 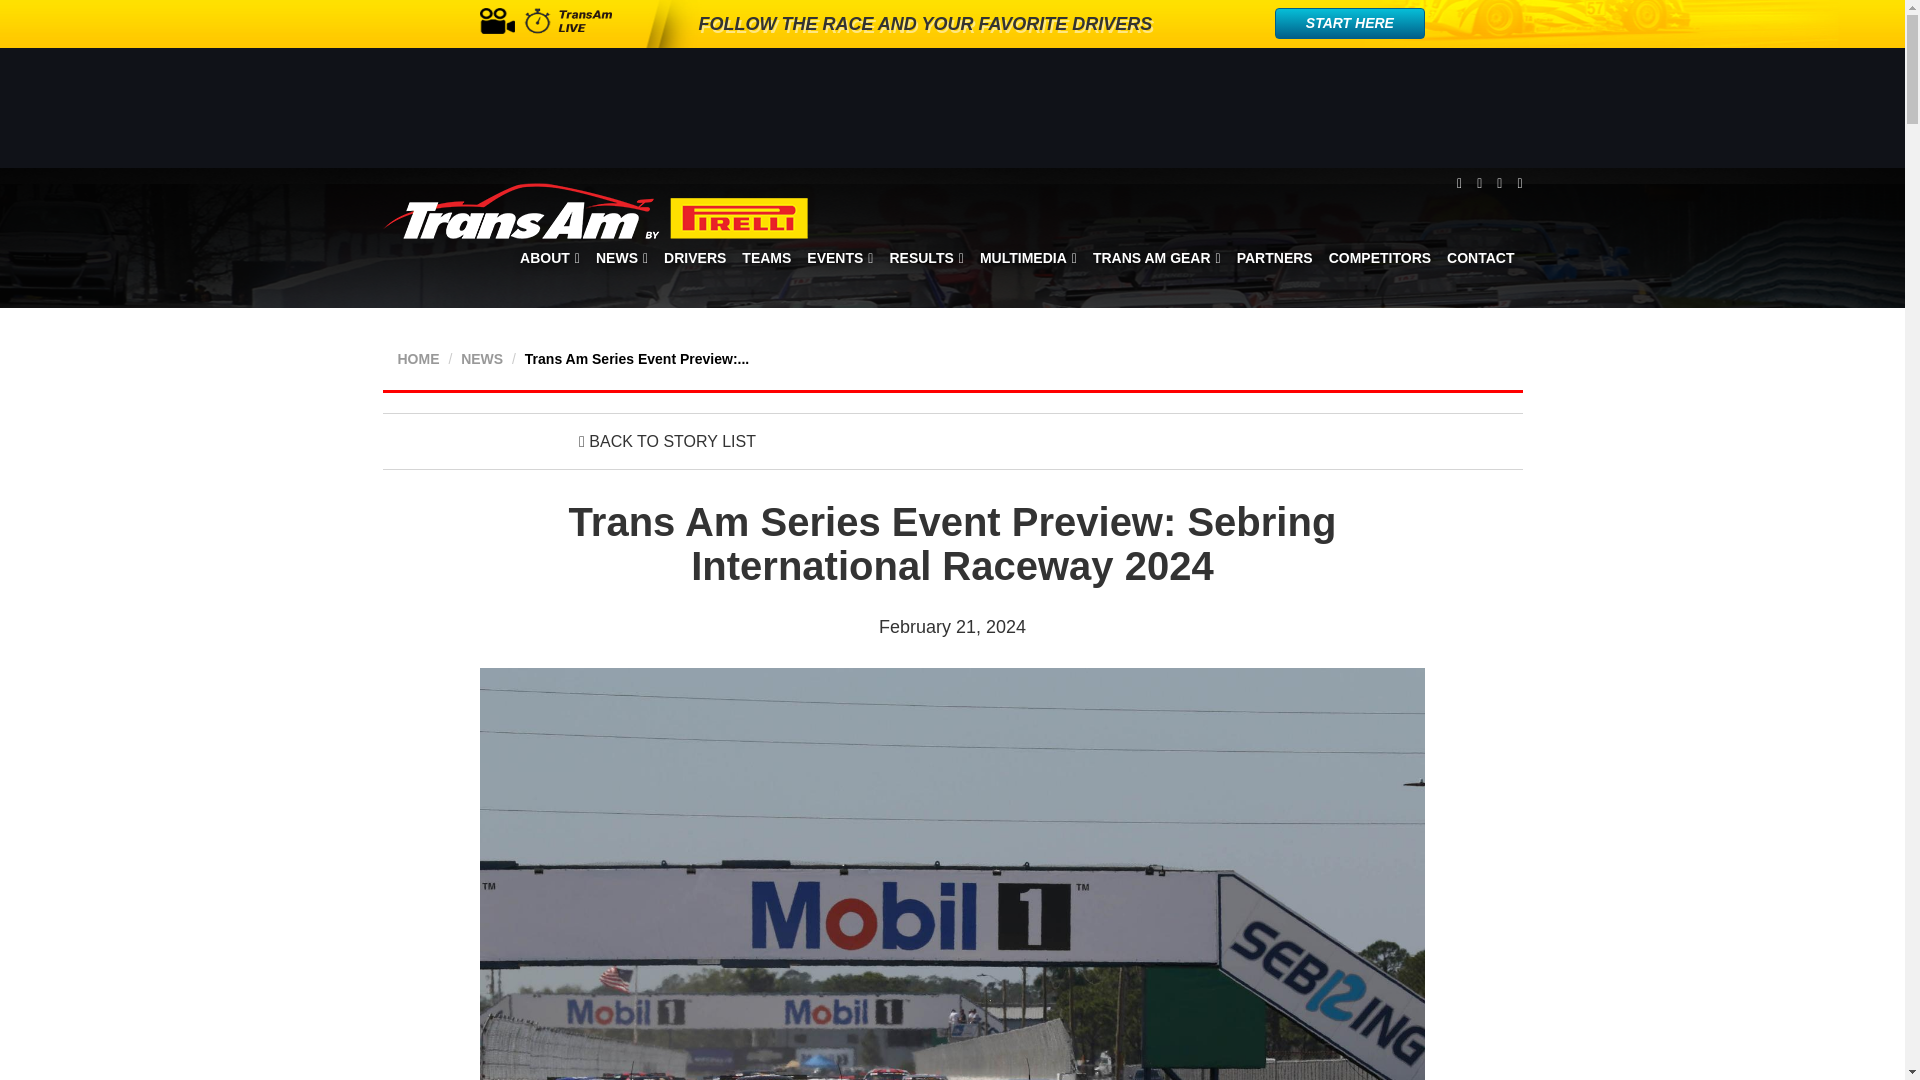 I want to click on ABOUT, so click(x=550, y=258).